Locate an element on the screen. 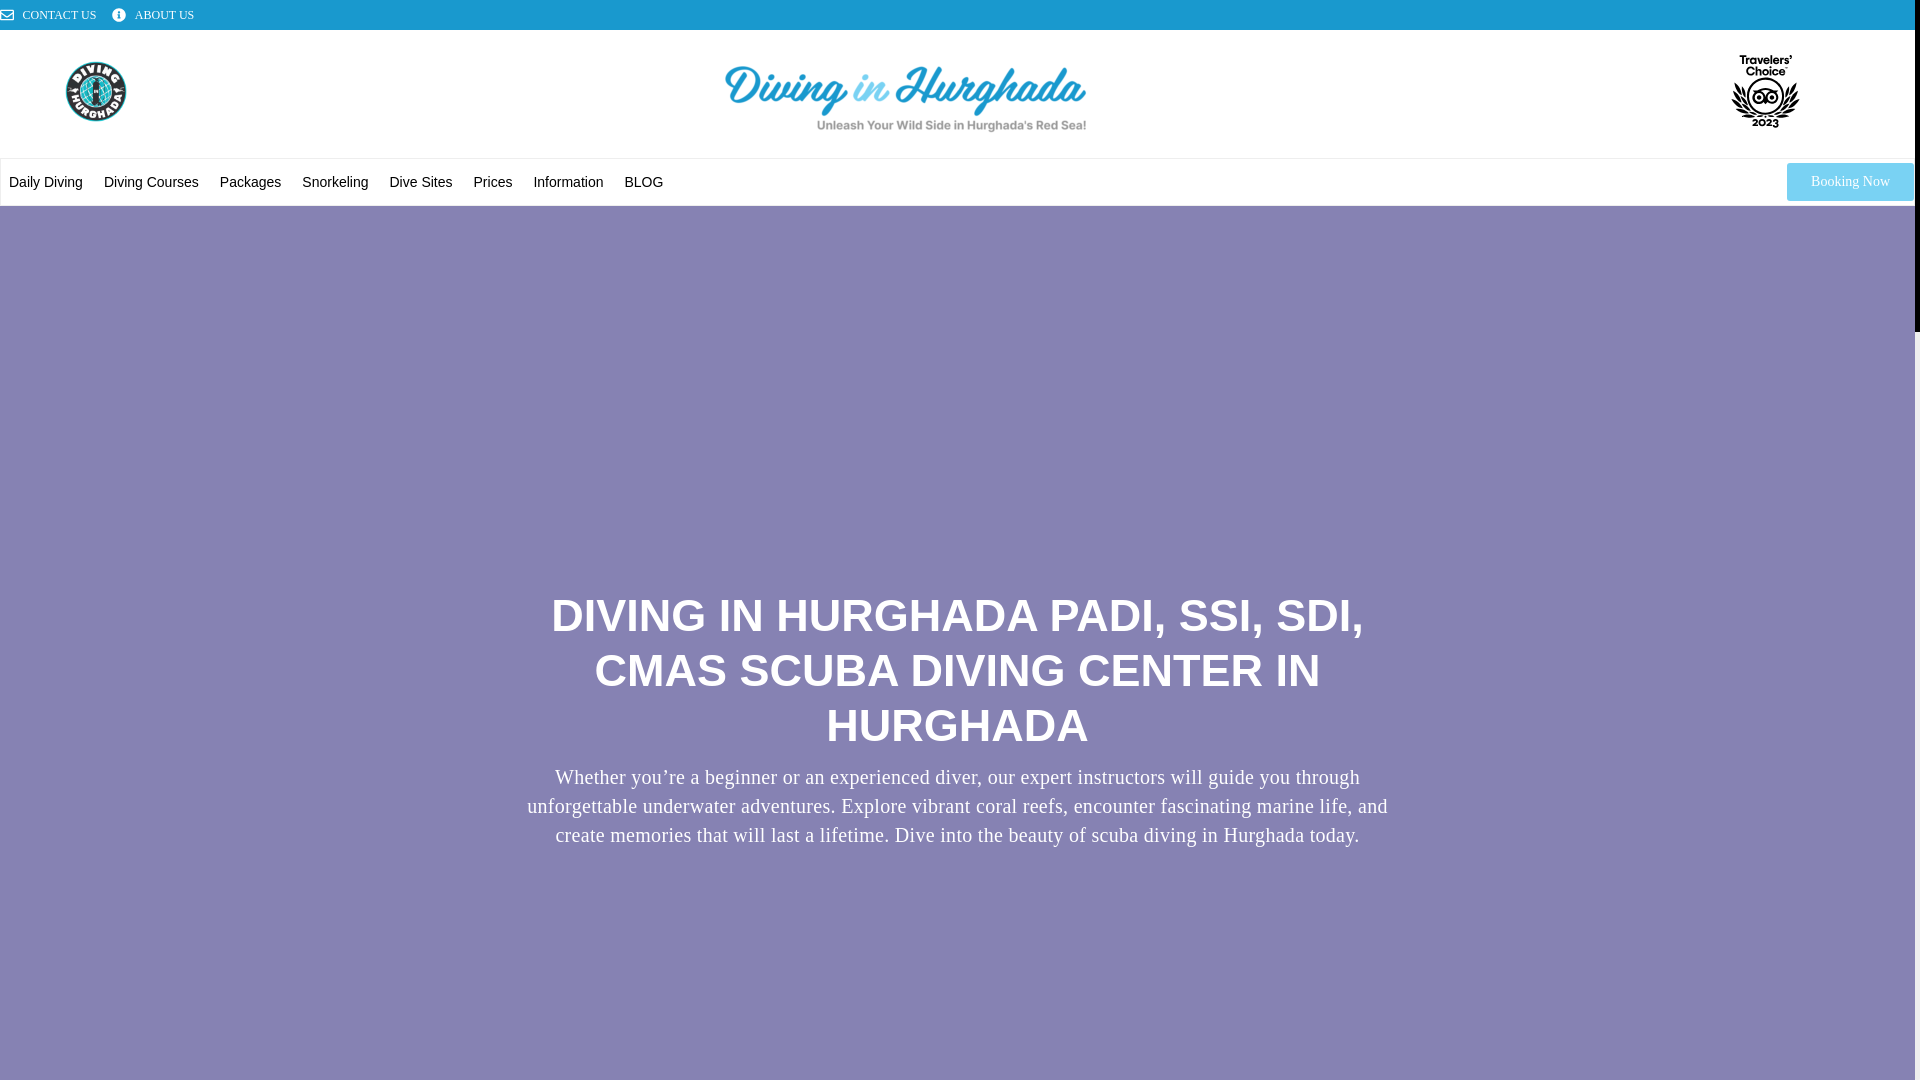 This screenshot has width=1920, height=1080. Daily Diving is located at coordinates (46, 182).